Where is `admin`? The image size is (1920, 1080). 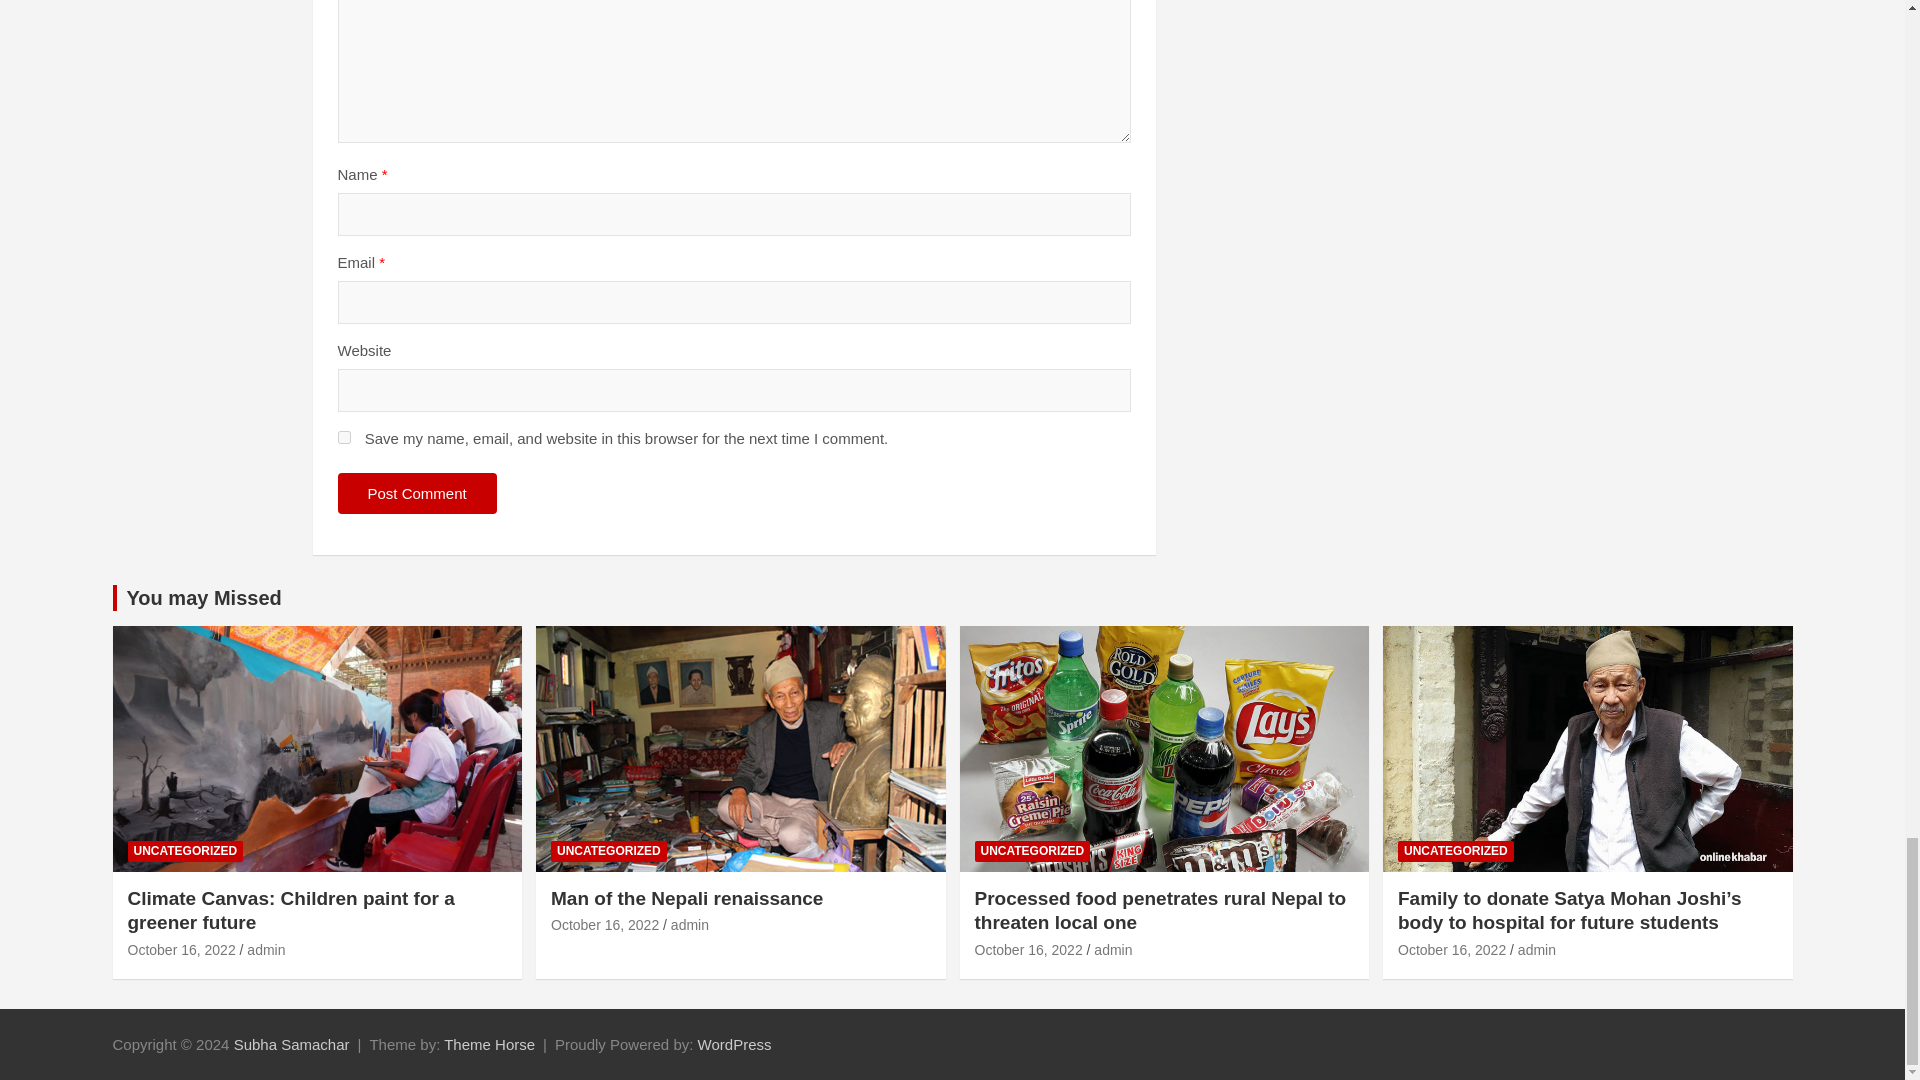 admin is located at coordinates (689, 924).